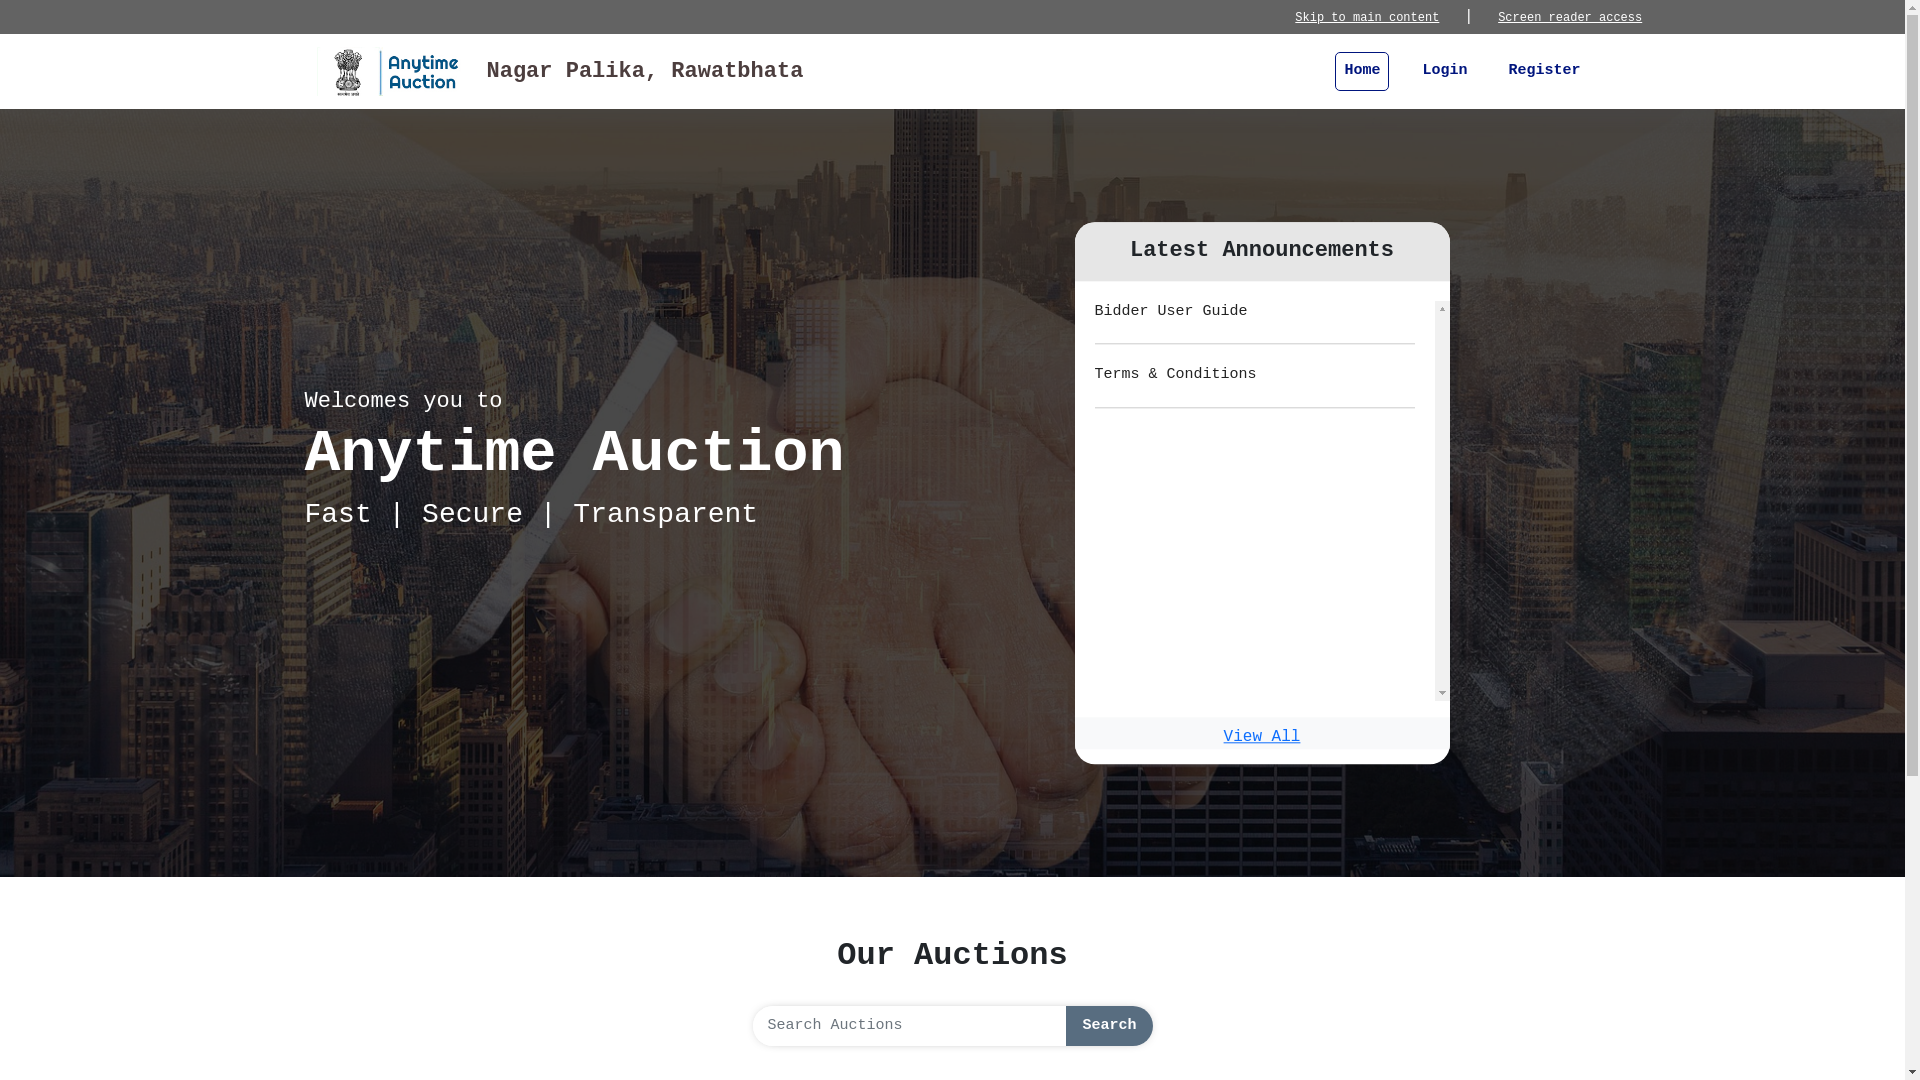 This screenshot has height=1080, width=1920. I want to click on Home, so click(1362, 72).